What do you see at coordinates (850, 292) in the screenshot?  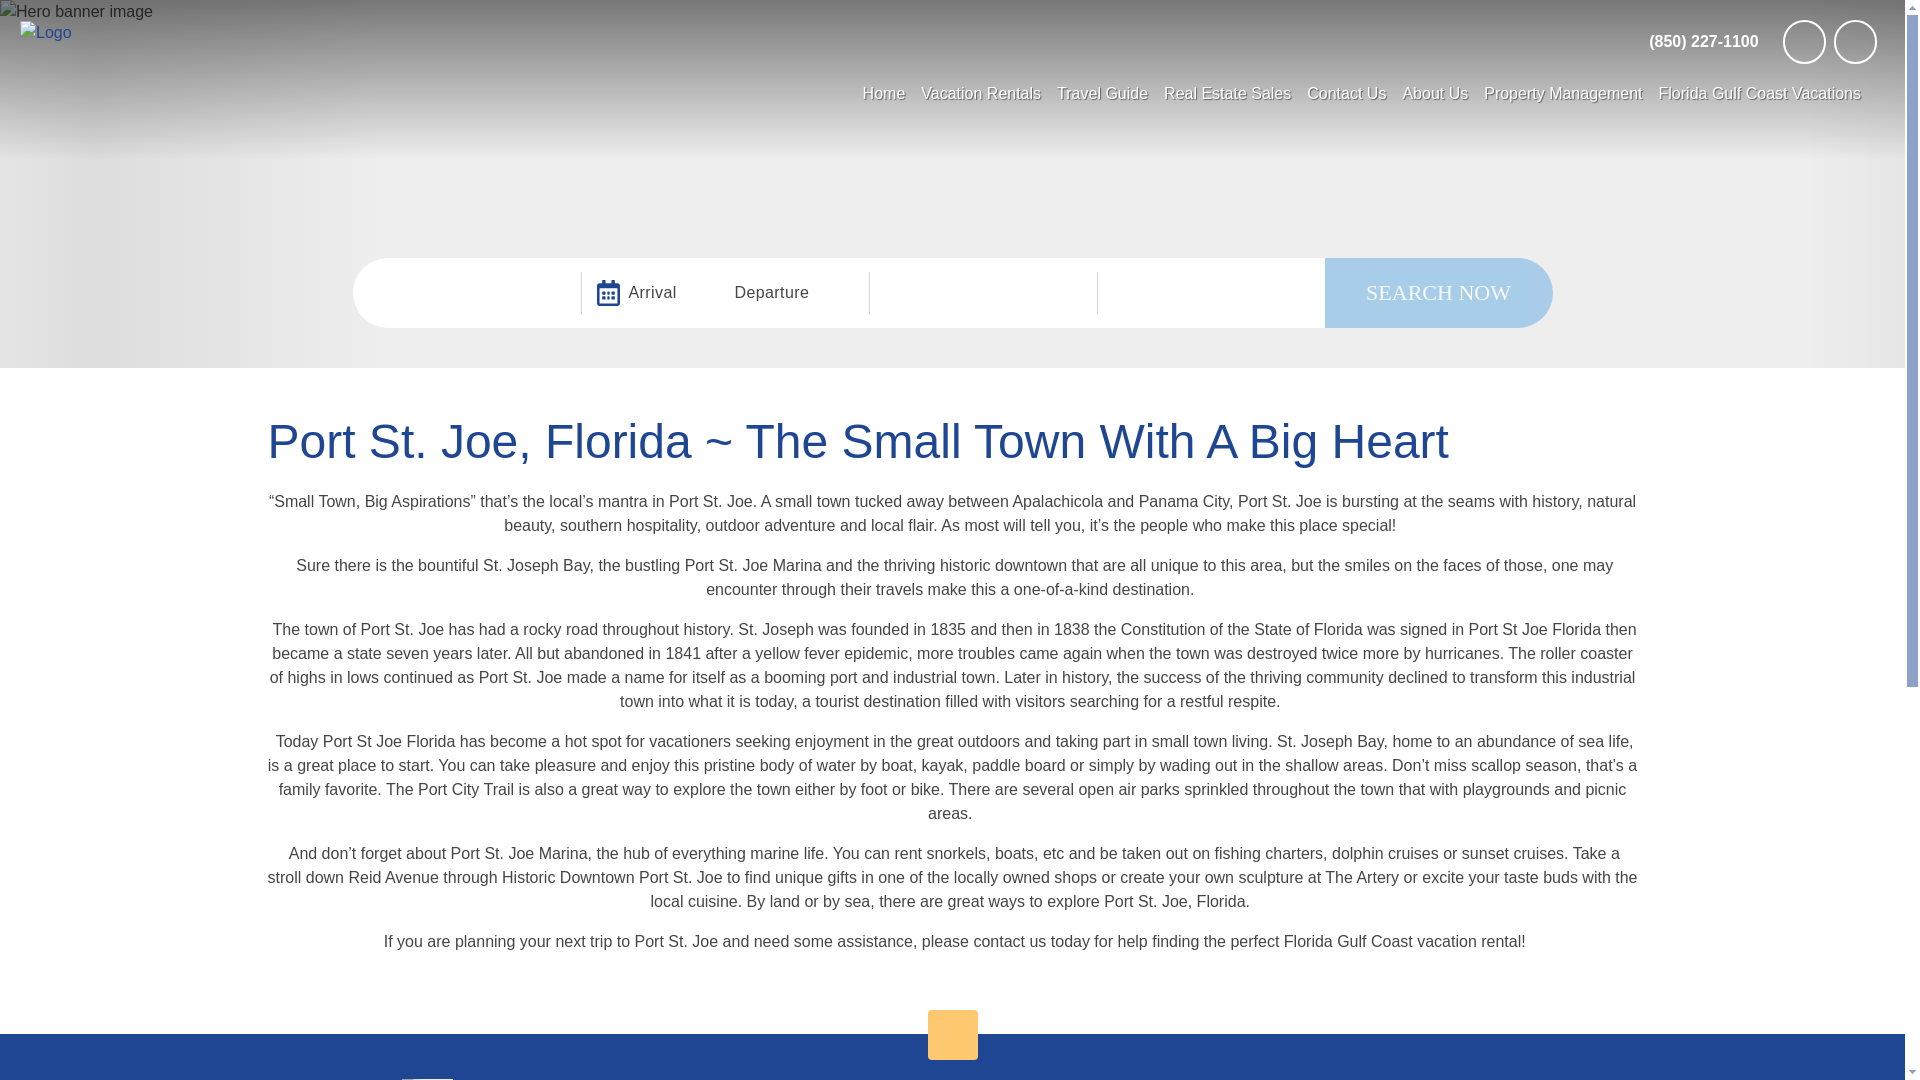 I see `Clear QS Datepicker` at bounding box center [850, 292].